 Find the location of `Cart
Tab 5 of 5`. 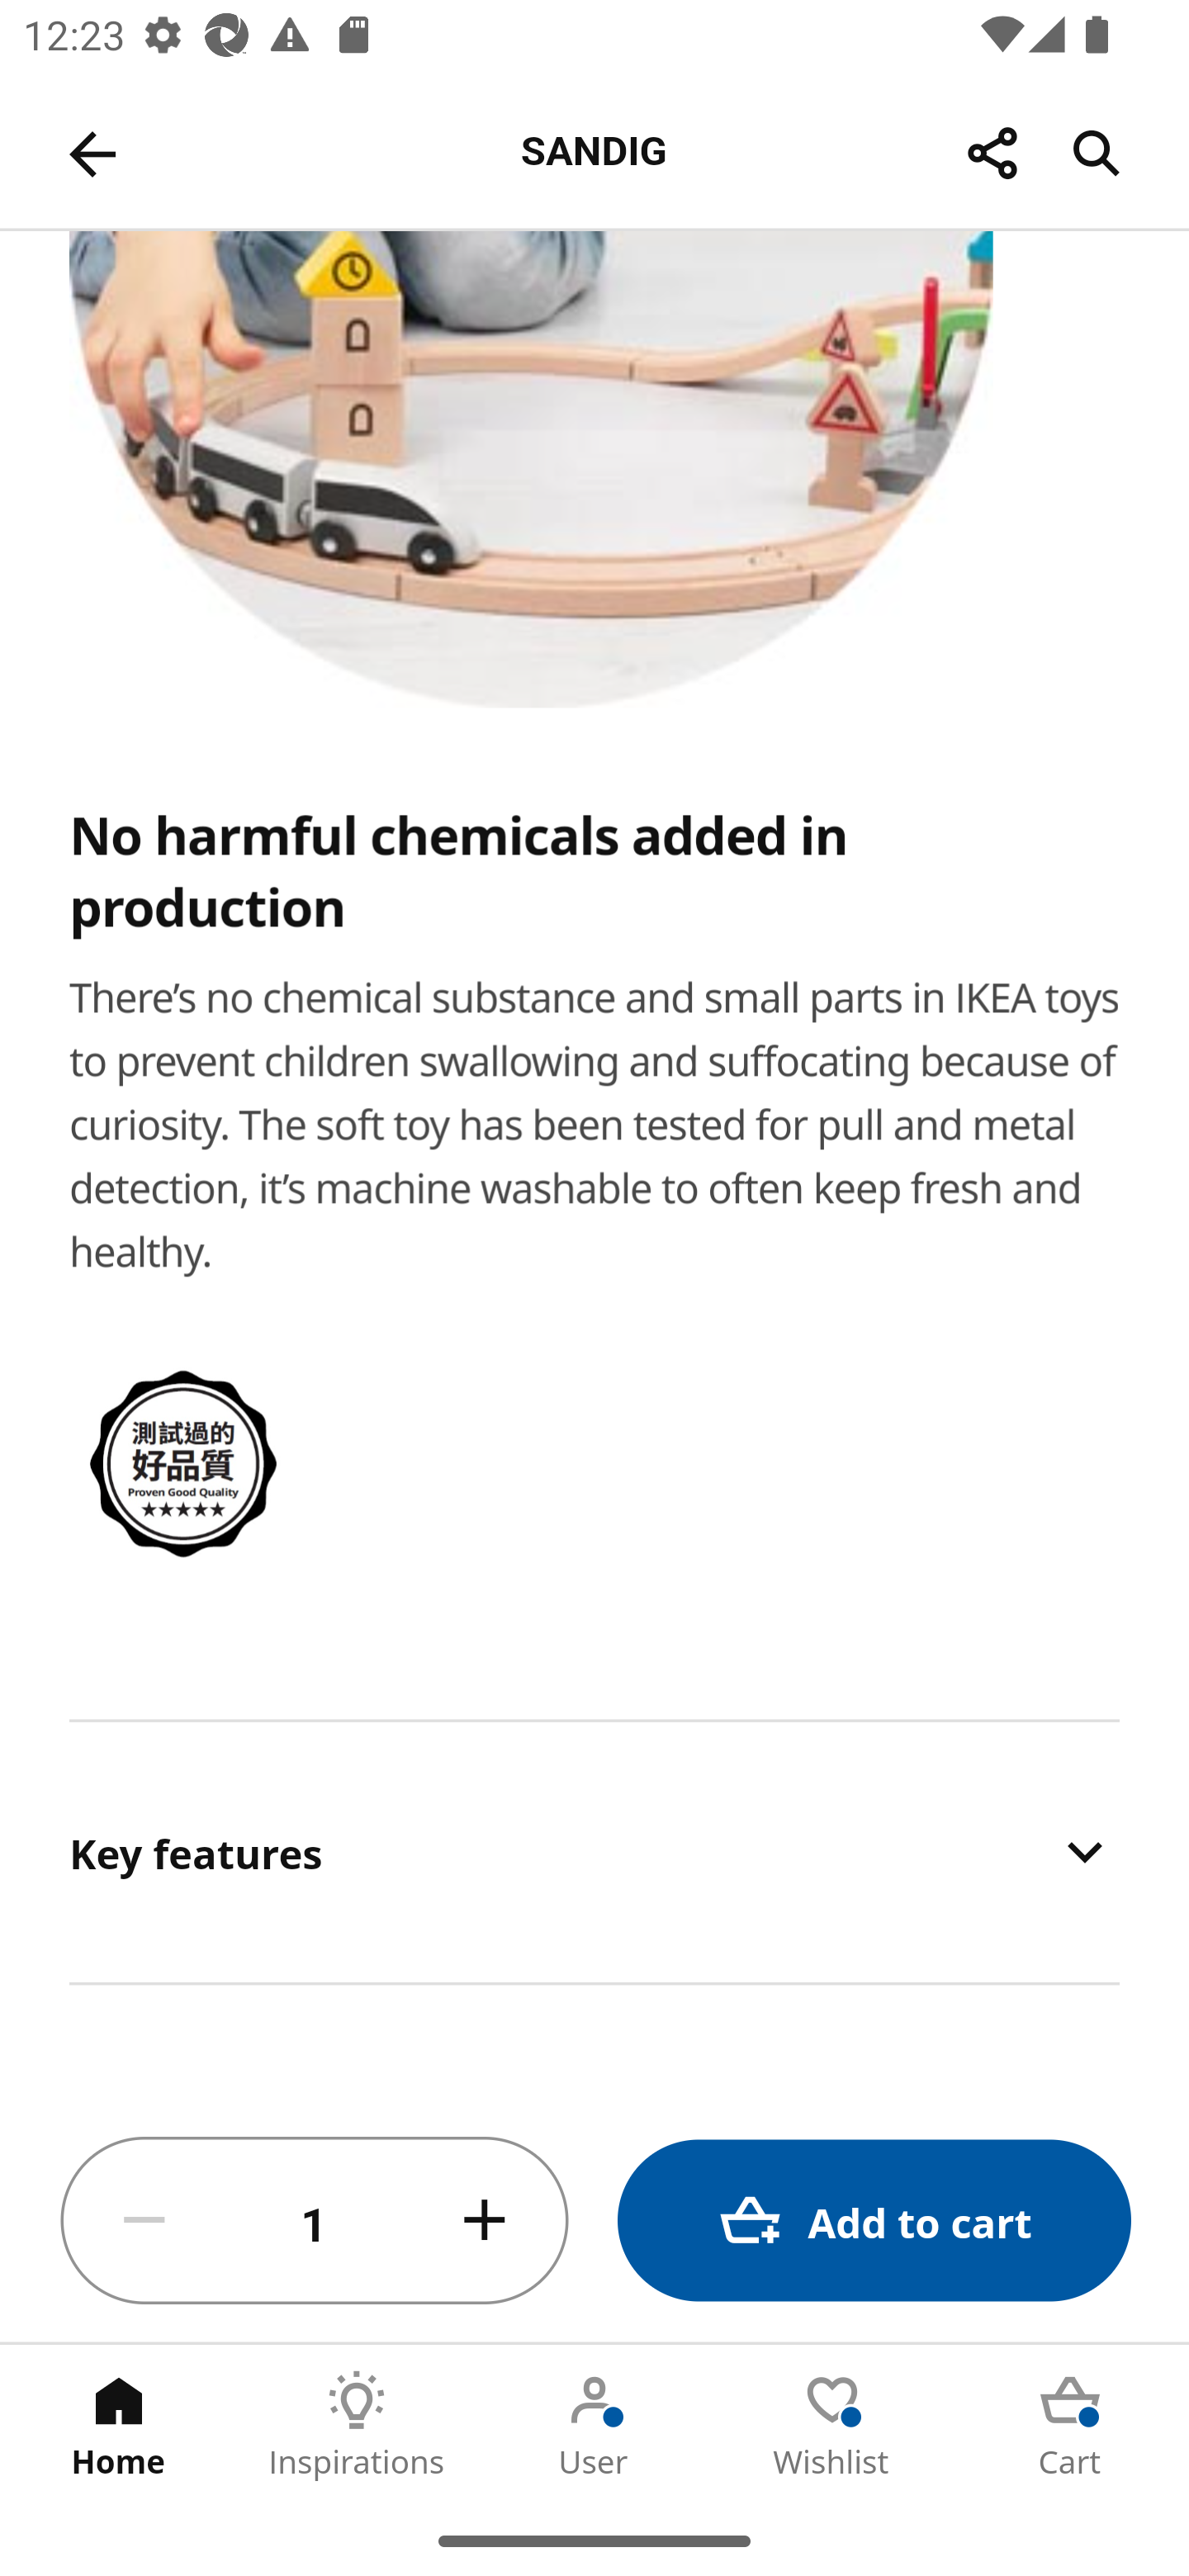

Cart
Tab 5 of 5 is located at coordinates (1070, 2425).